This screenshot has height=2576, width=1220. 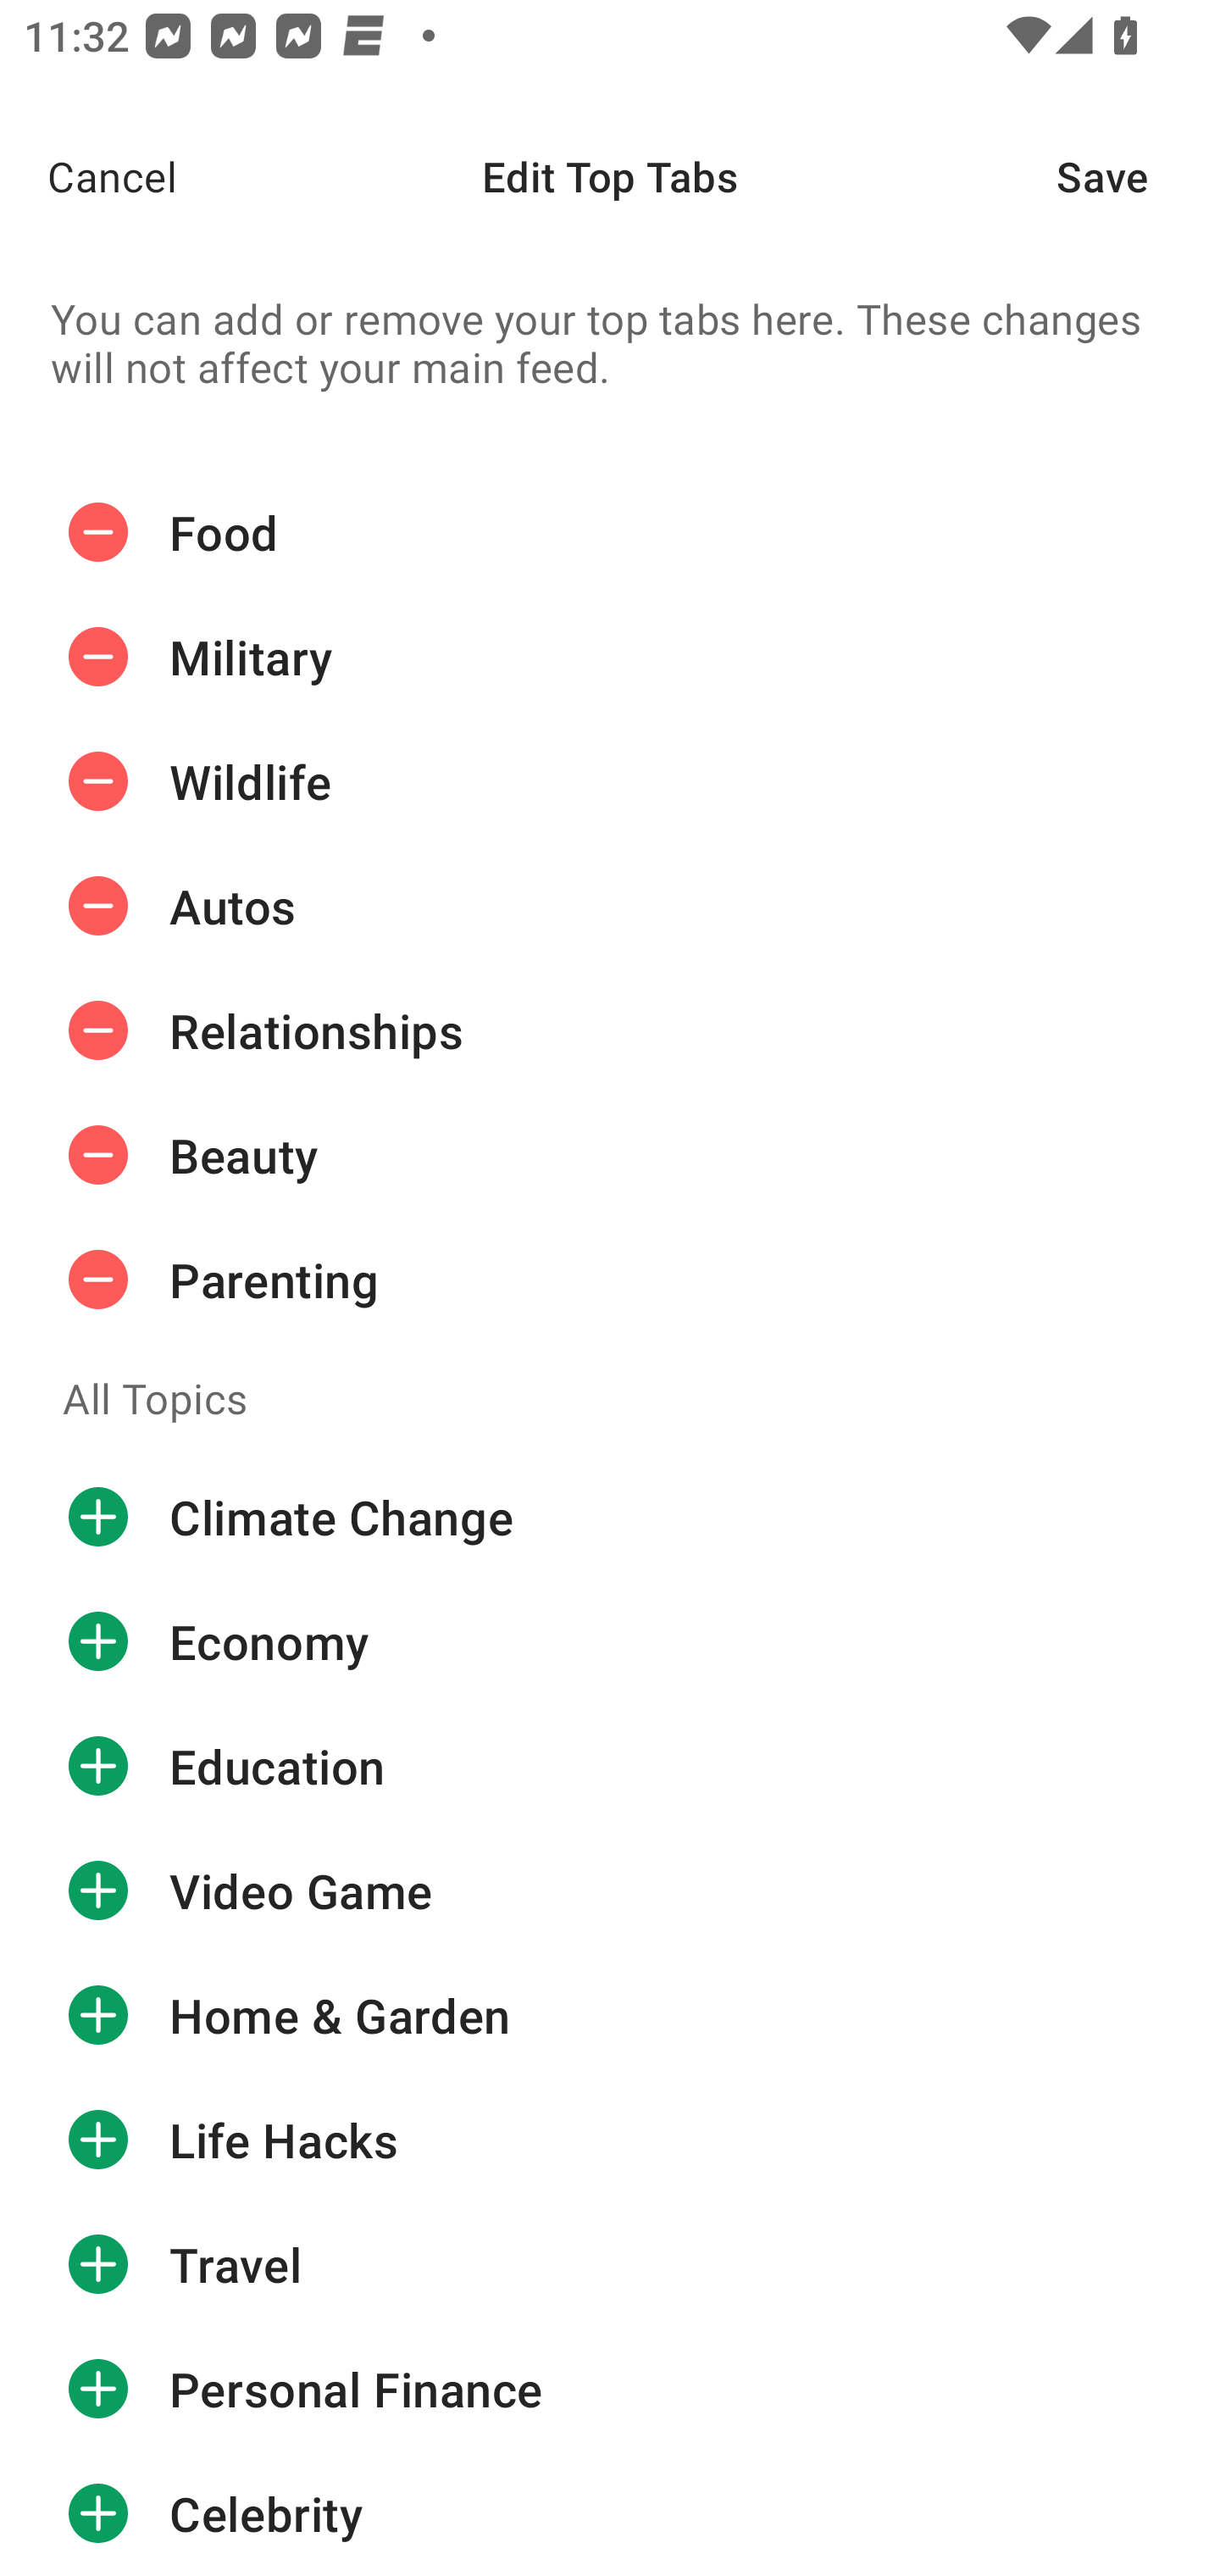 What do you see at coordinates (610, 1280) in the screenshot?
I see `Parenting` at bounding box center [610, 1280].